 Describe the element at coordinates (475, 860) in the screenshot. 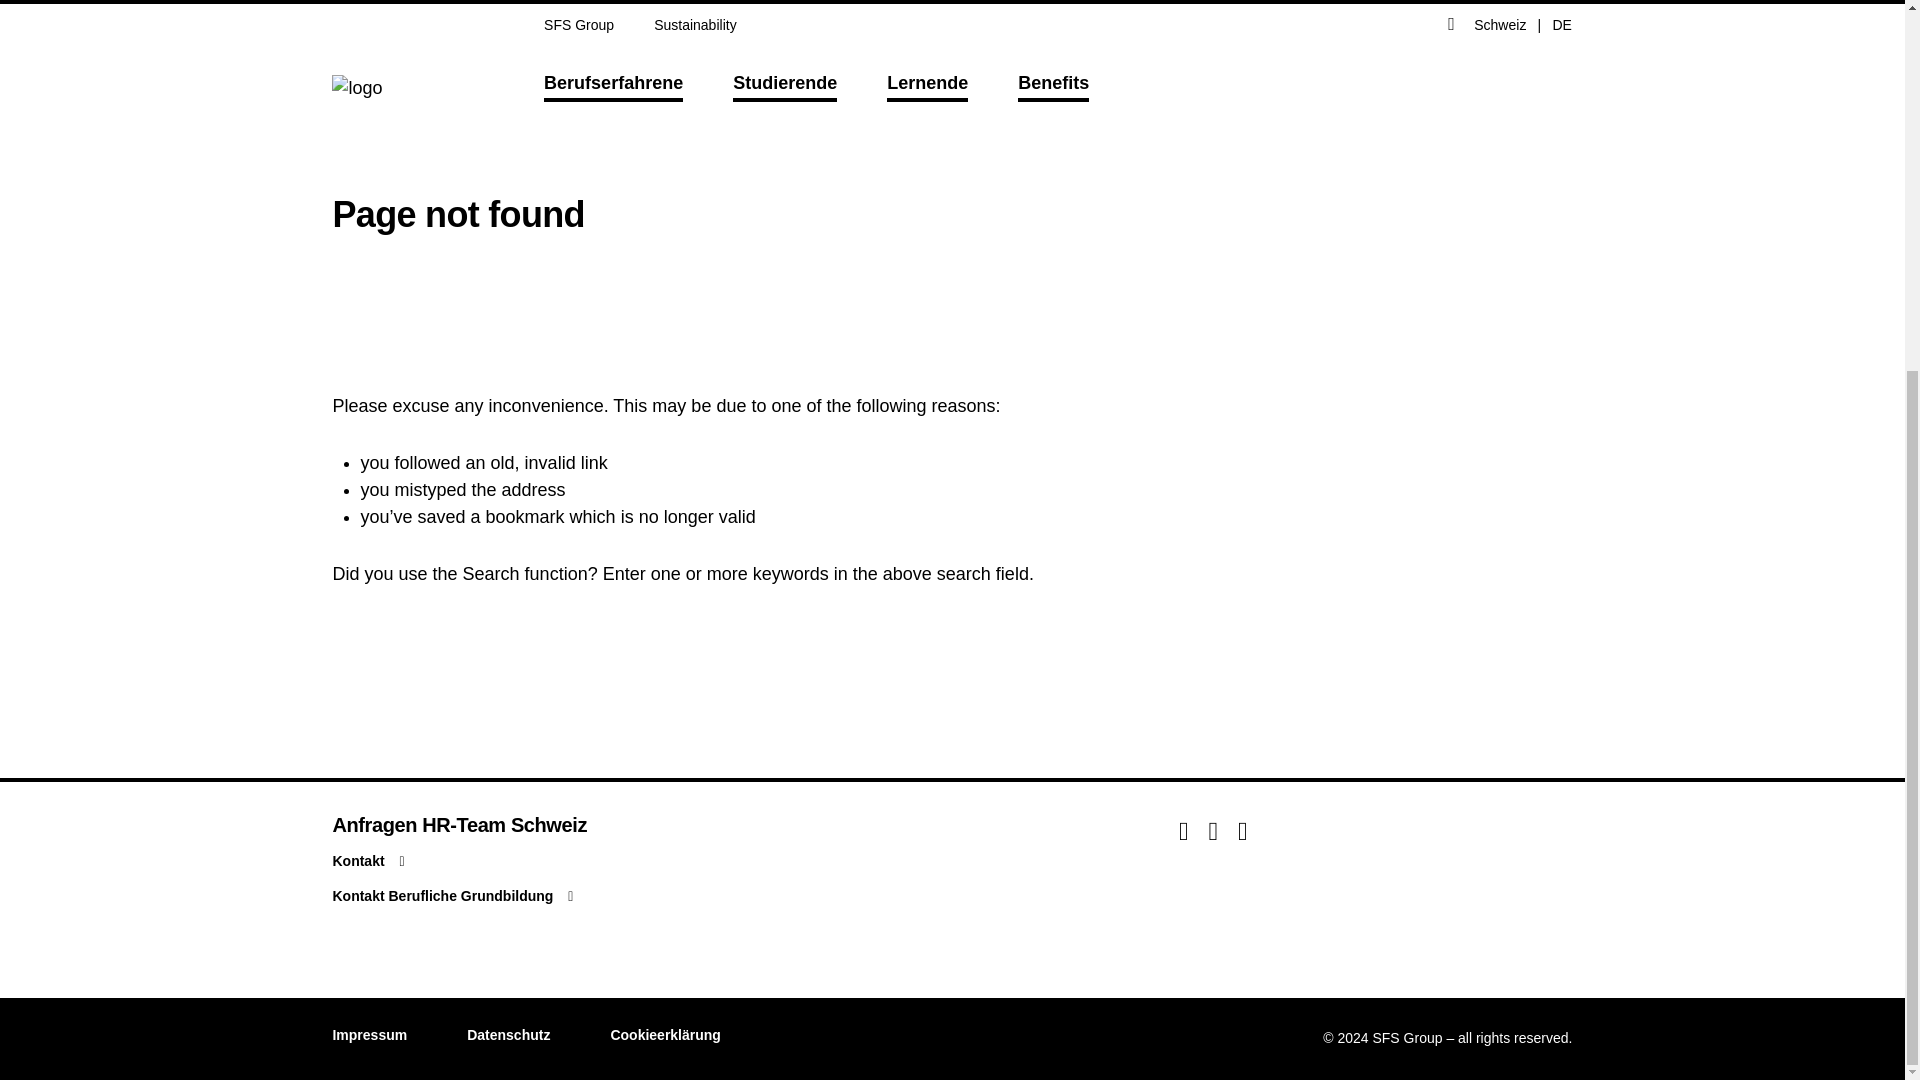

I see `Kontakt` at that location.